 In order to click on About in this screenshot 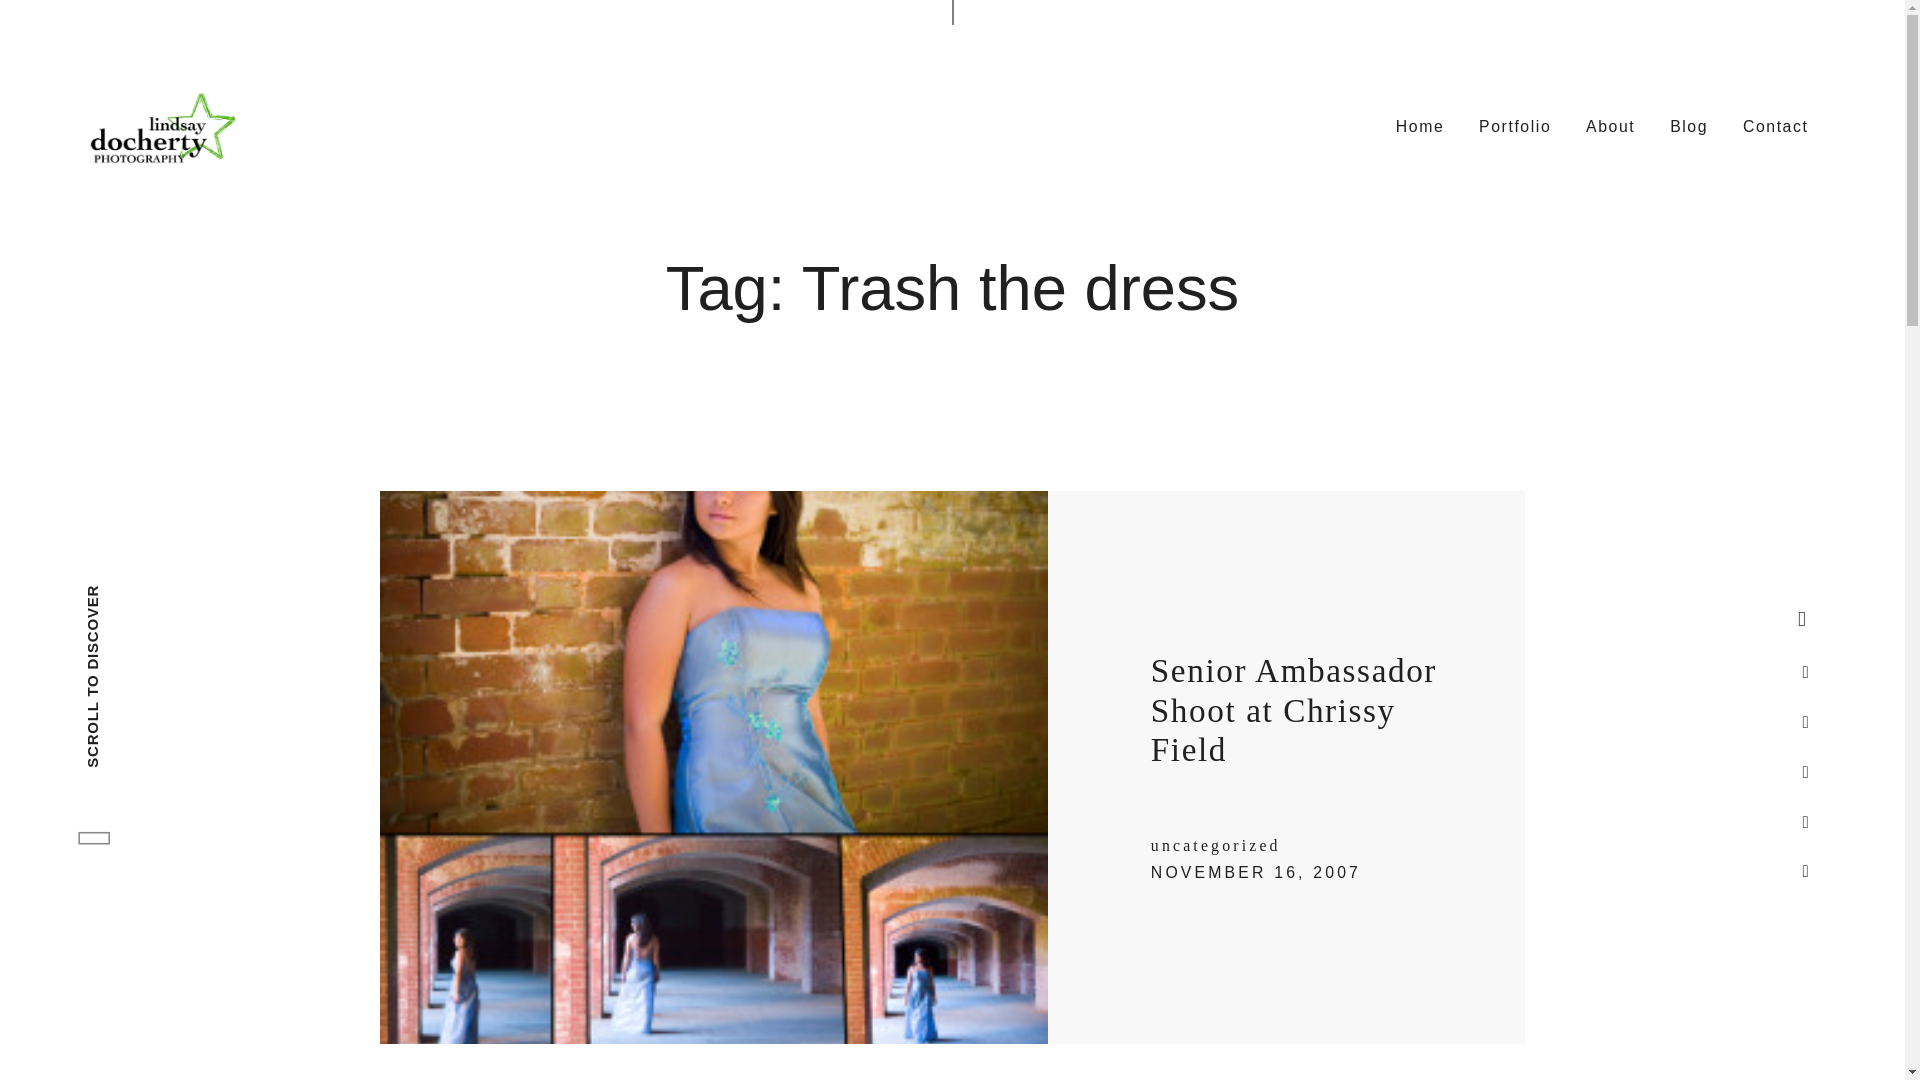, I will do `click(1610, 125)`.